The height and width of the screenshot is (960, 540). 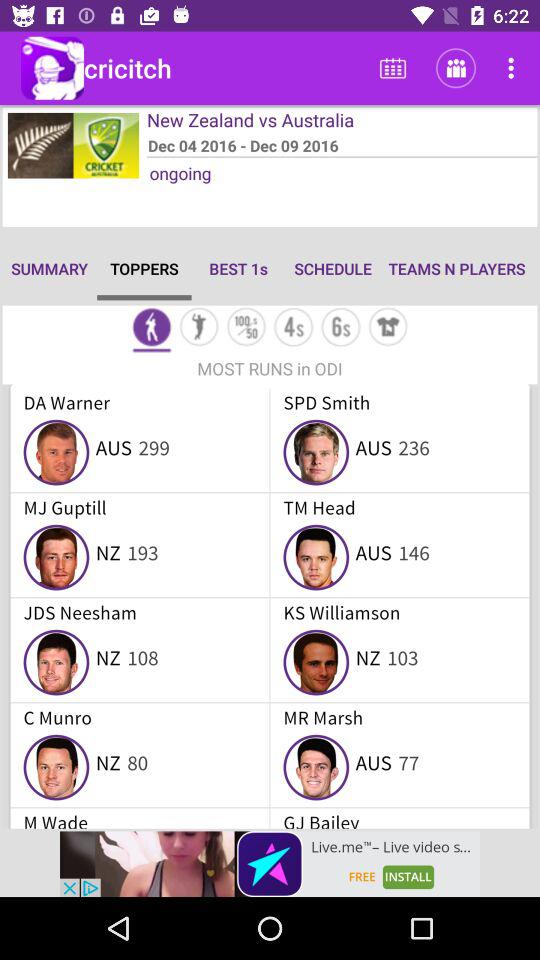 What do you see at coordinates (246, 328) in the screenshot?
I see `percentage page` at bounding box center [246, 328].